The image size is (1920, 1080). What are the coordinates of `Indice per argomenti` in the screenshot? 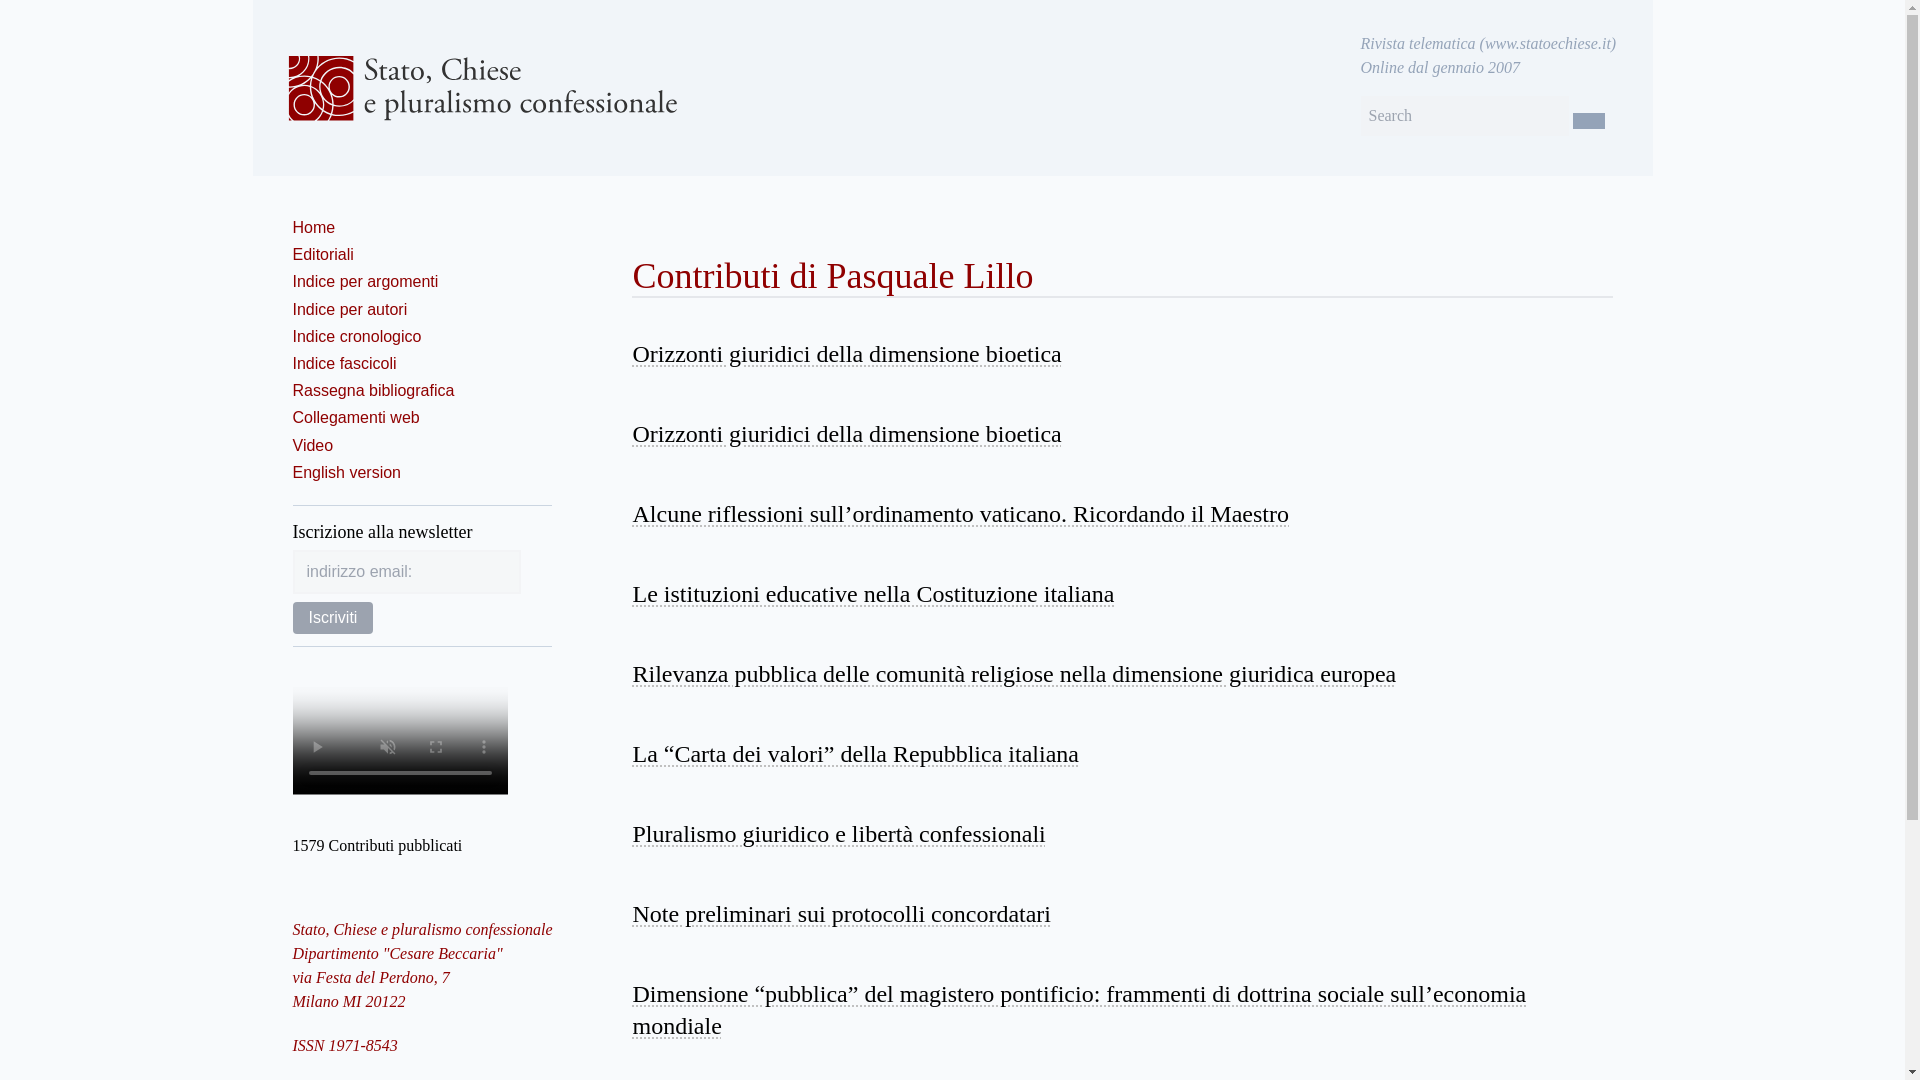 It's located at (364, 282).